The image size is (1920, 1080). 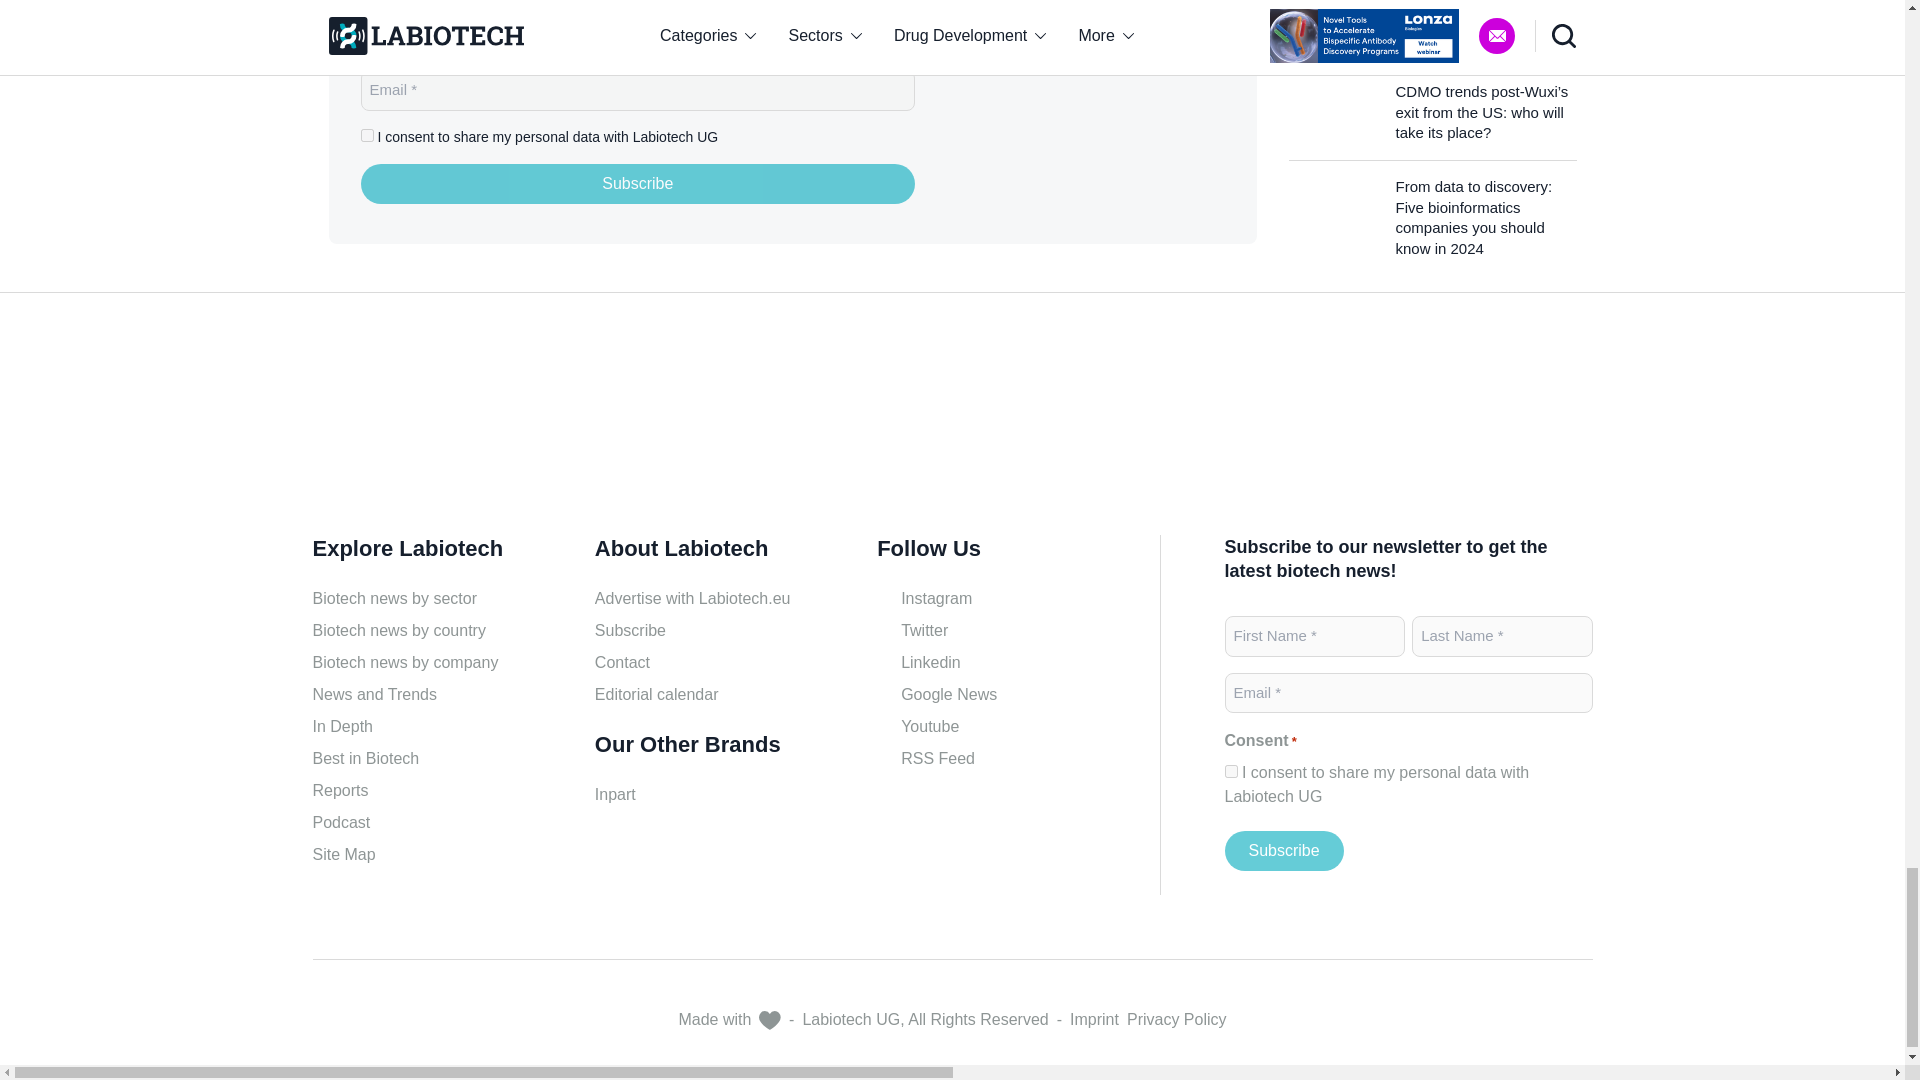 I want to click on Labiotech.eu, so click(x=1100, y=122).